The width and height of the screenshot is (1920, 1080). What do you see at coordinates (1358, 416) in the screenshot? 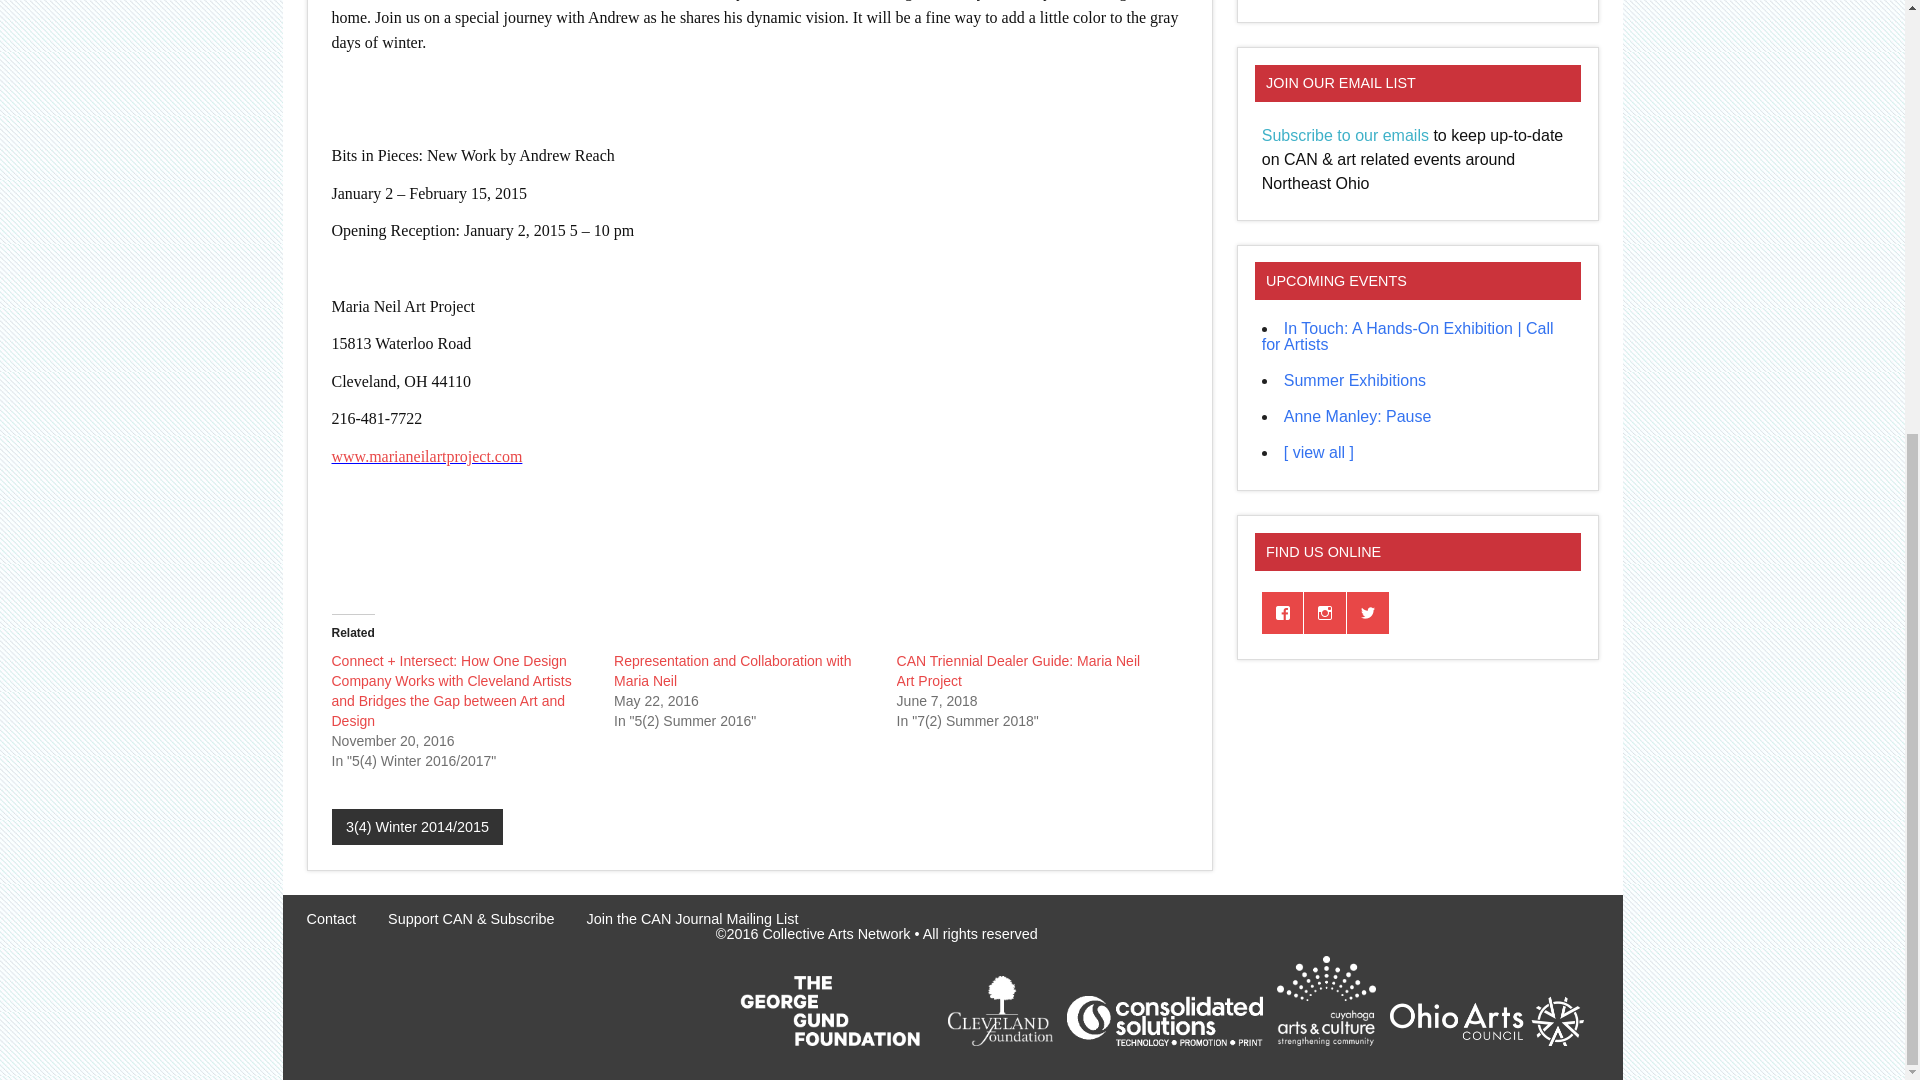
I see `Anne Manley: Pause` at bounding box center [1358, 416].